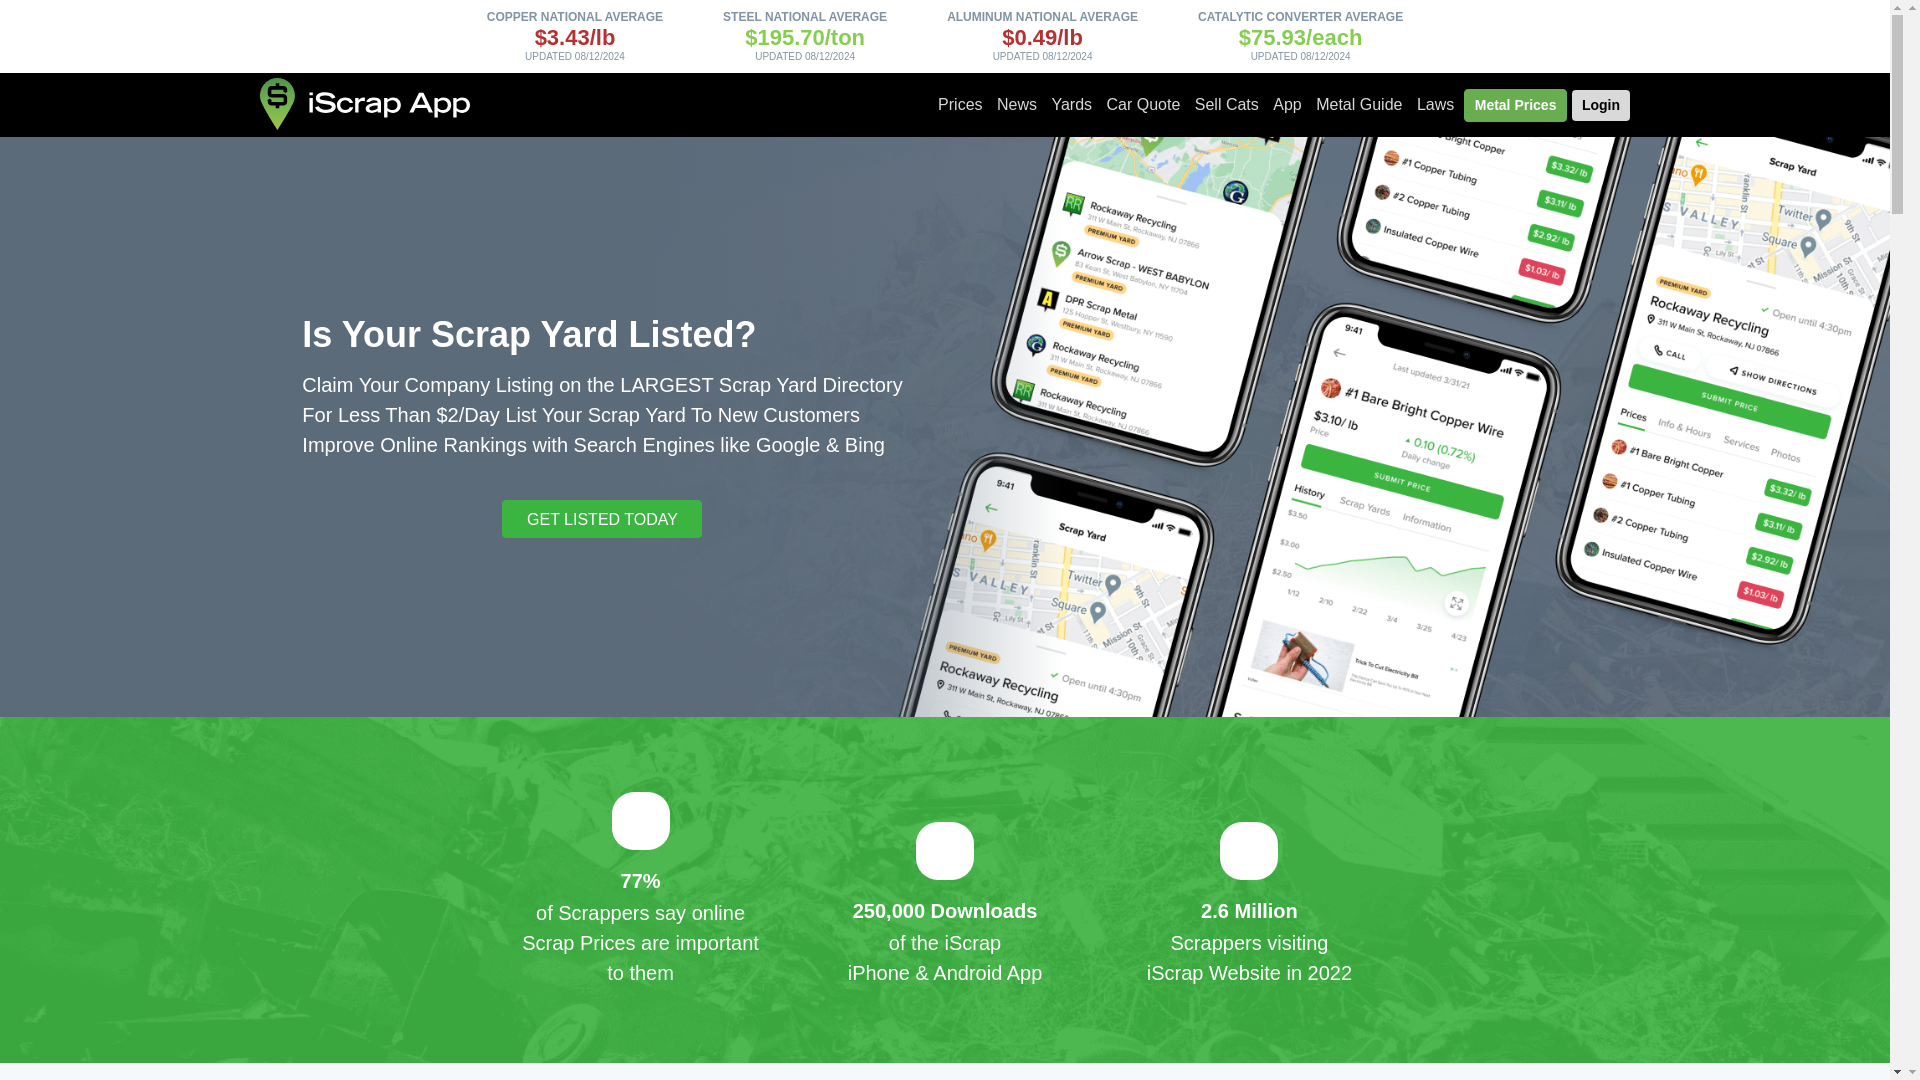 The height and width of the screenshot is (1080, 1920). I want to click on Car Quote, so click(1144, 105).